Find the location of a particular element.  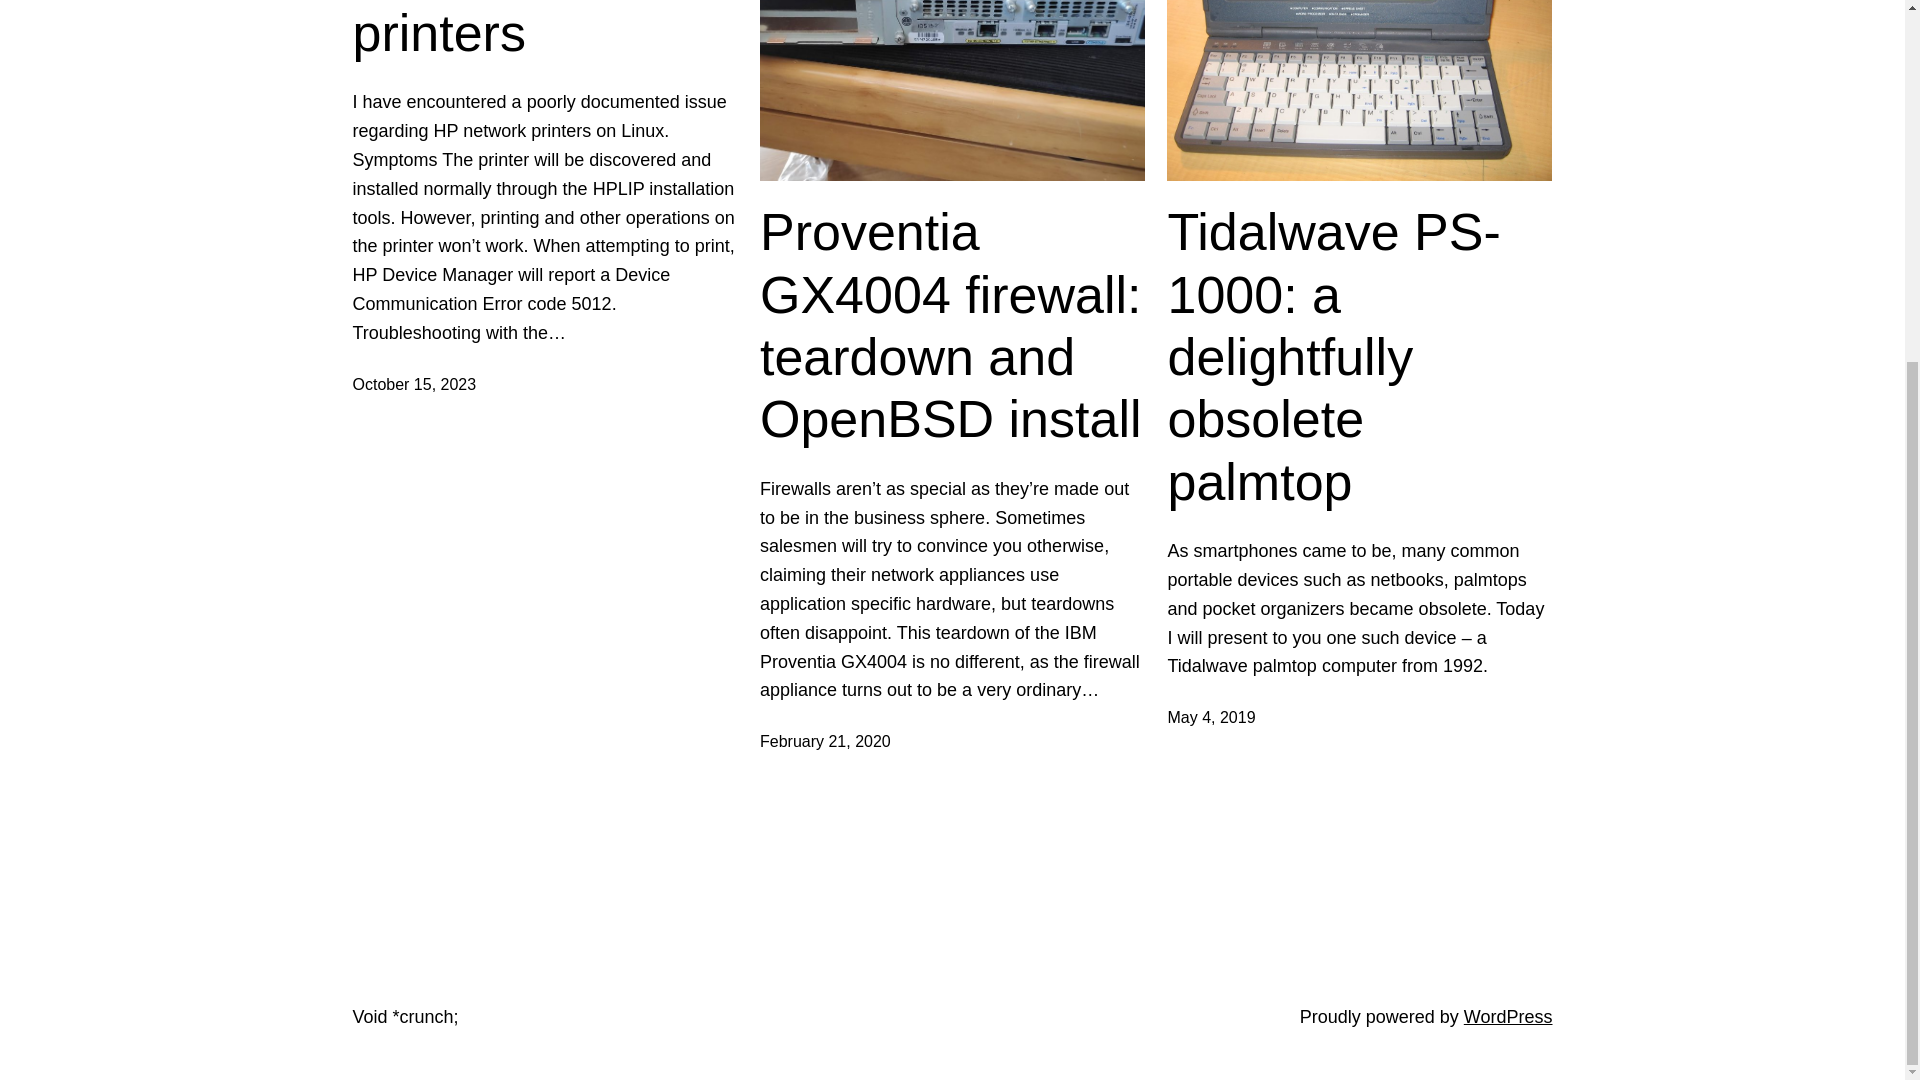

October 15, 2023 is located at coordinates (414, 384).